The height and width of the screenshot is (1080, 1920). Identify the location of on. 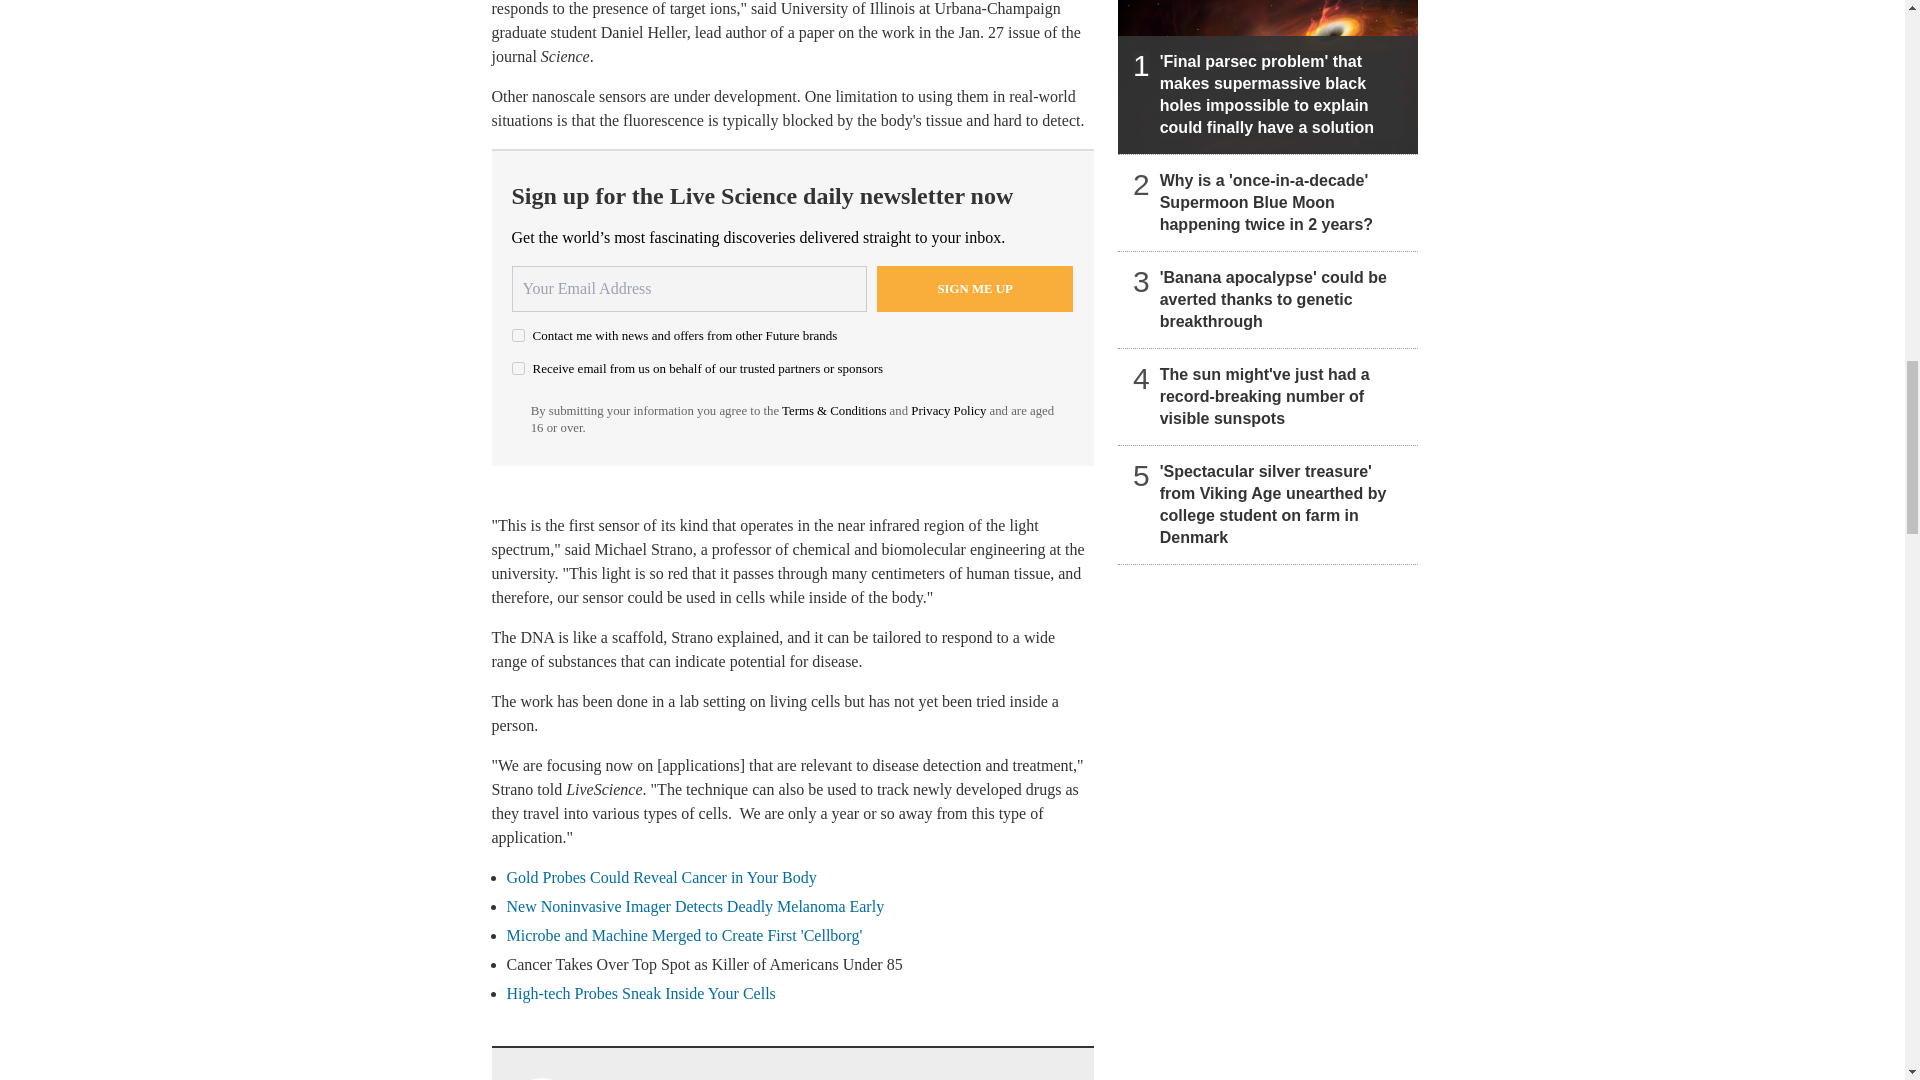
(518, 336).